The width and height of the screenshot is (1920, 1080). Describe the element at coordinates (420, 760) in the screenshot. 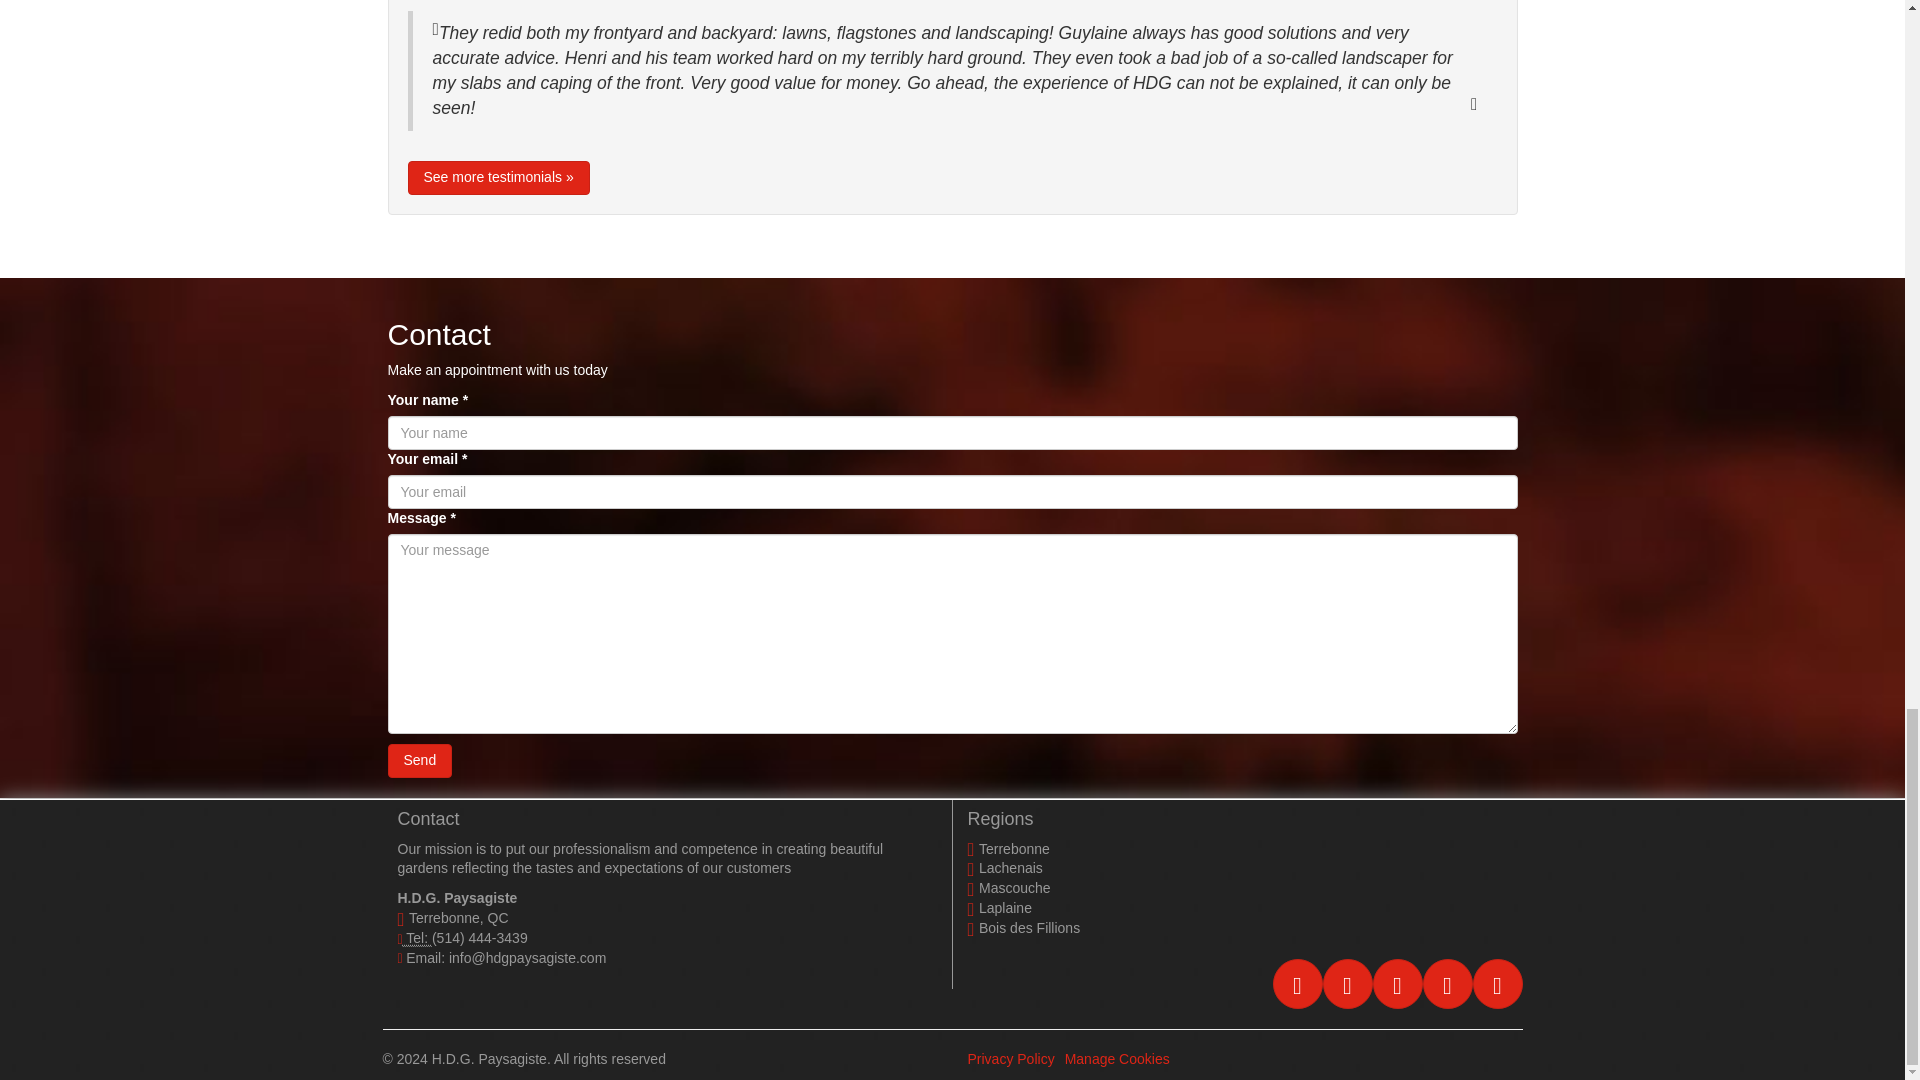

I see `Send` at that location.